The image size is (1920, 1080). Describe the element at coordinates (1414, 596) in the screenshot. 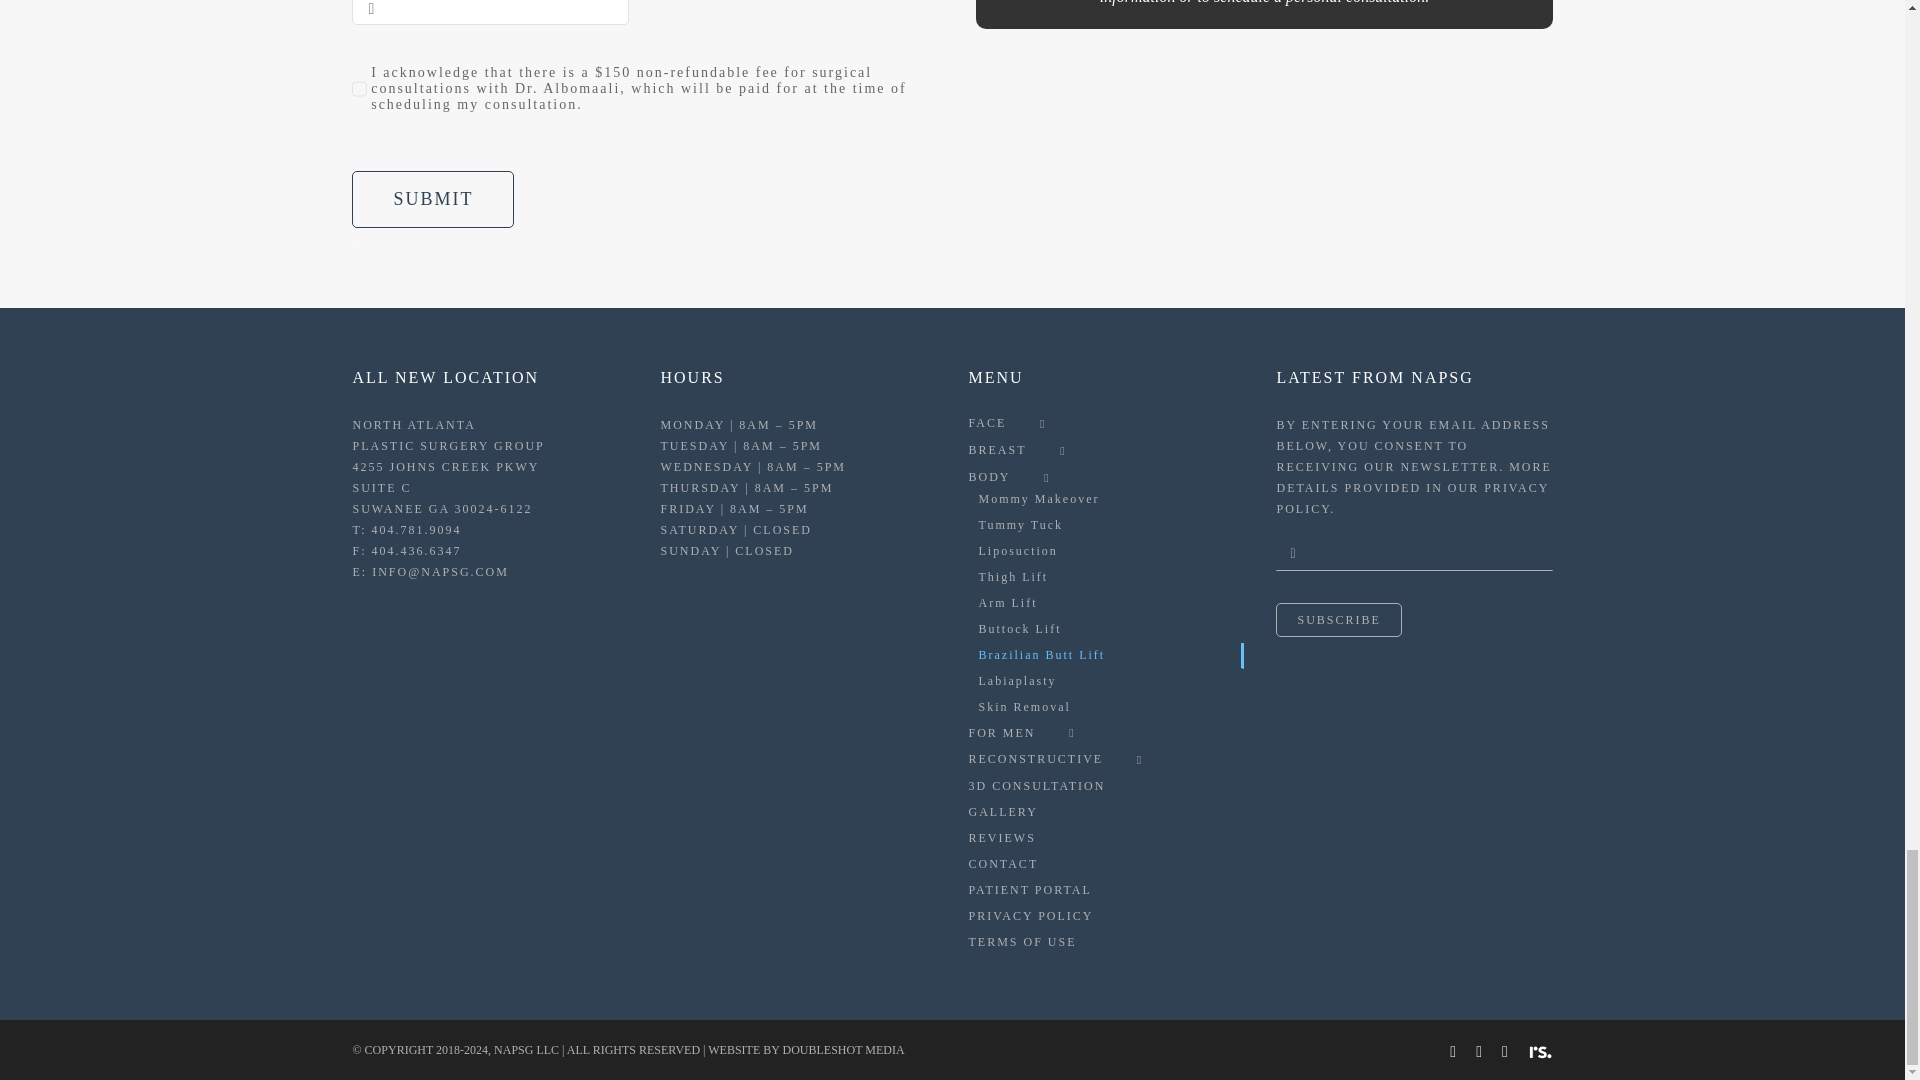

I see `SUBSCRIBE` at that location.